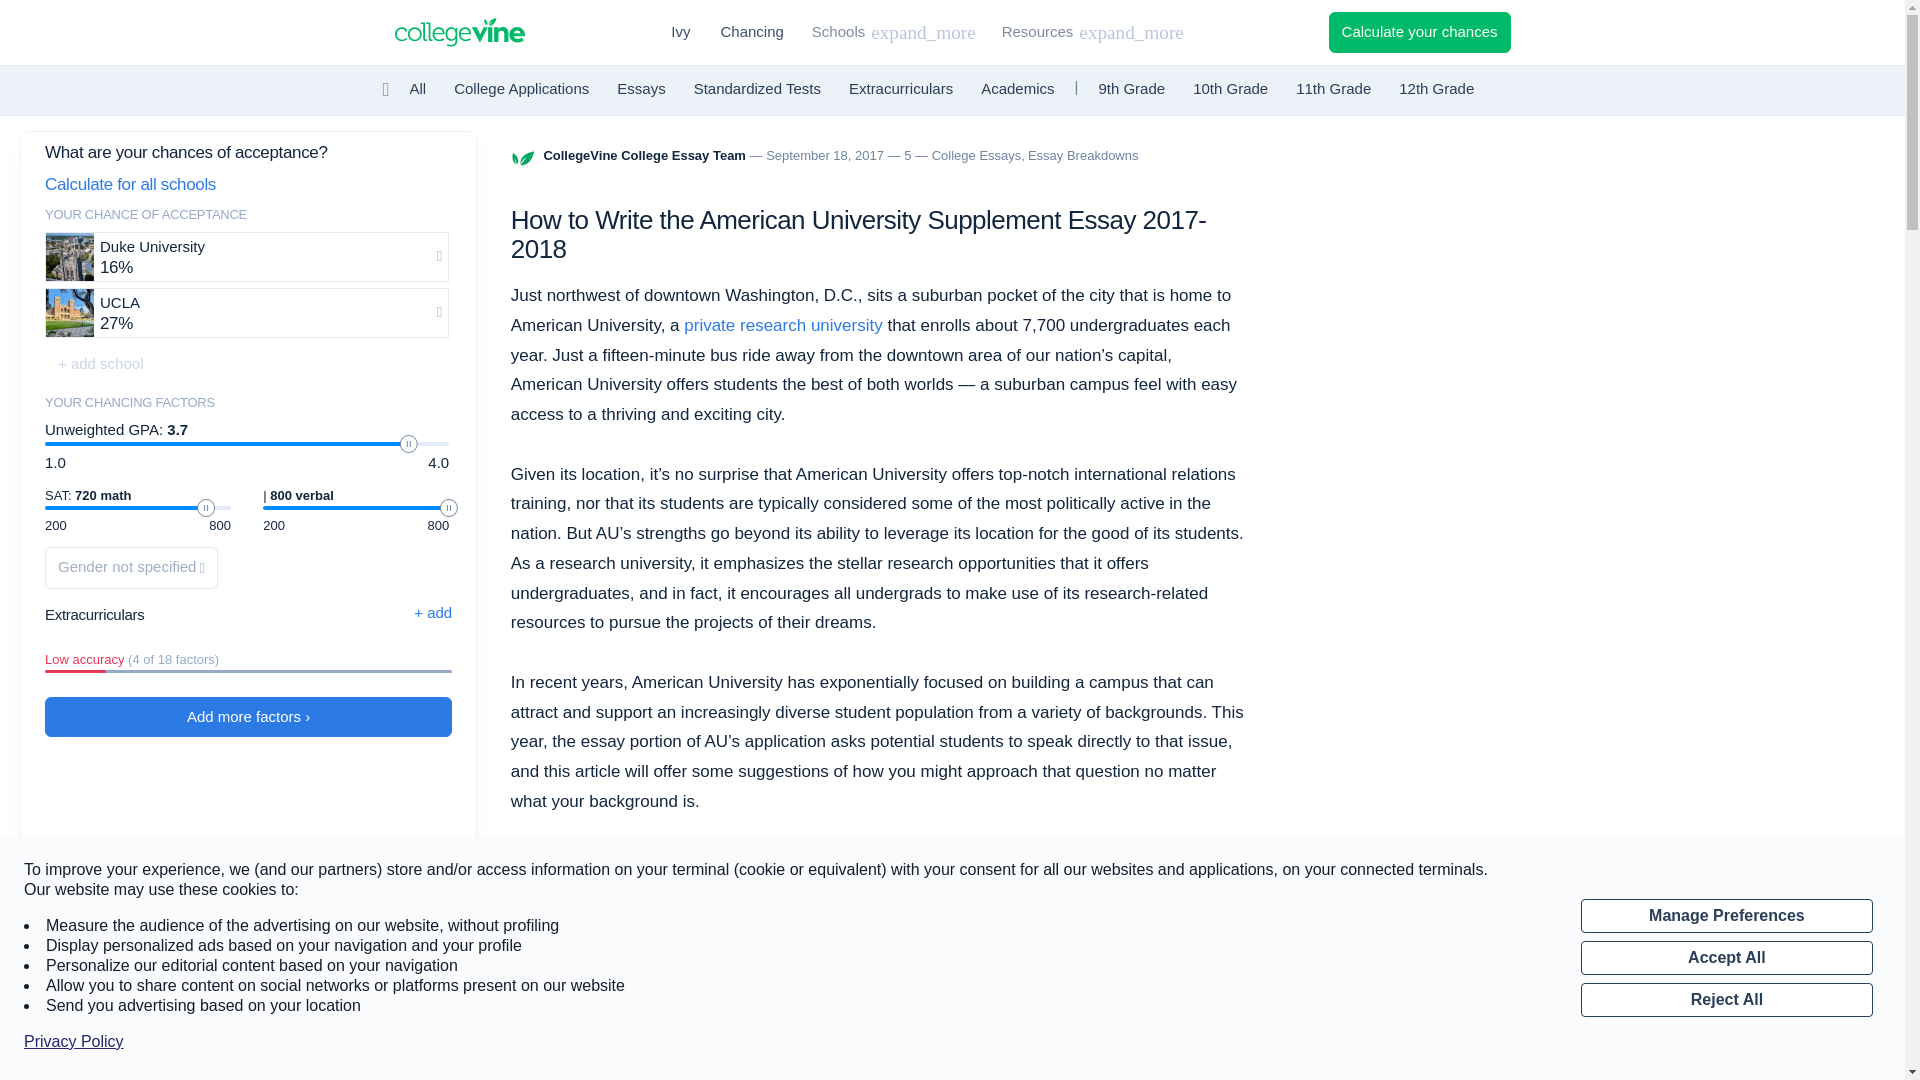  I want to click on Privacy Policy, so click(74, 1042).